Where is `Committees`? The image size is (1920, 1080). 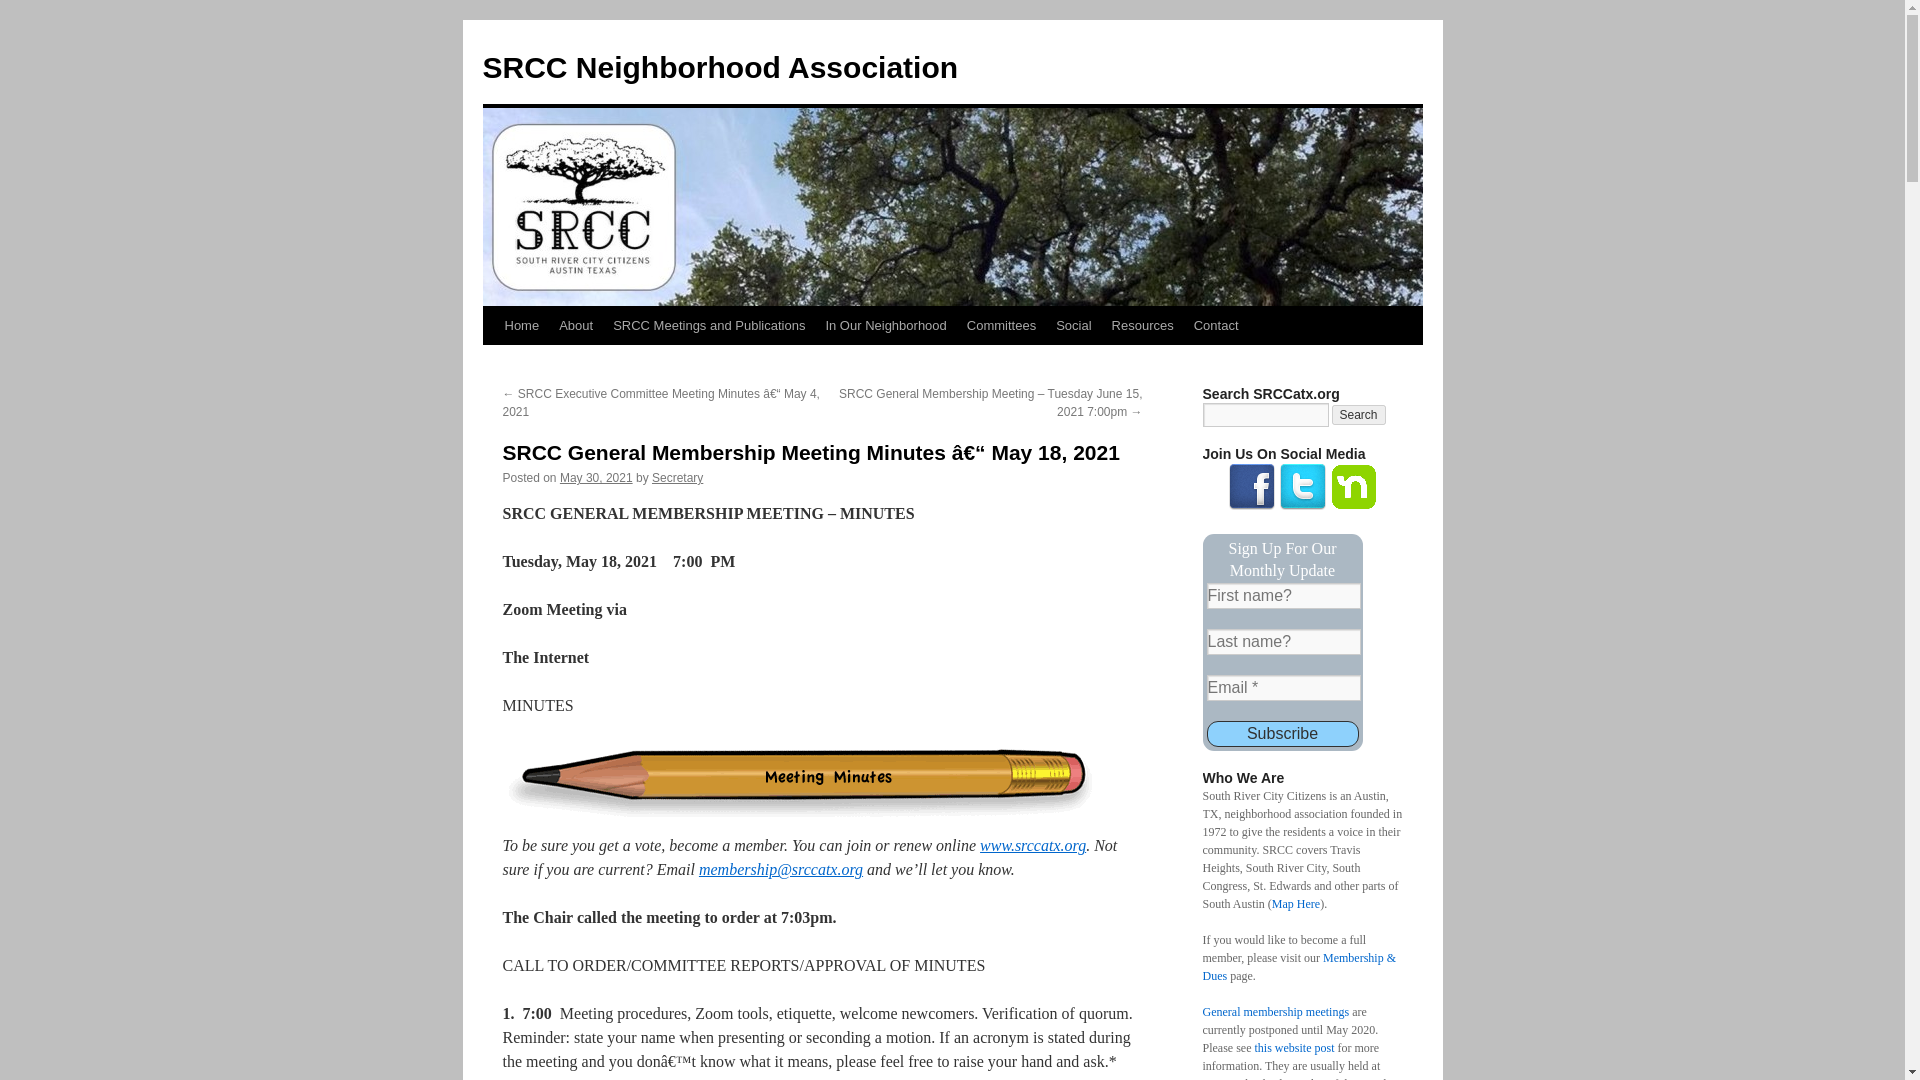 Committees is located at coordinates (1001, 325).